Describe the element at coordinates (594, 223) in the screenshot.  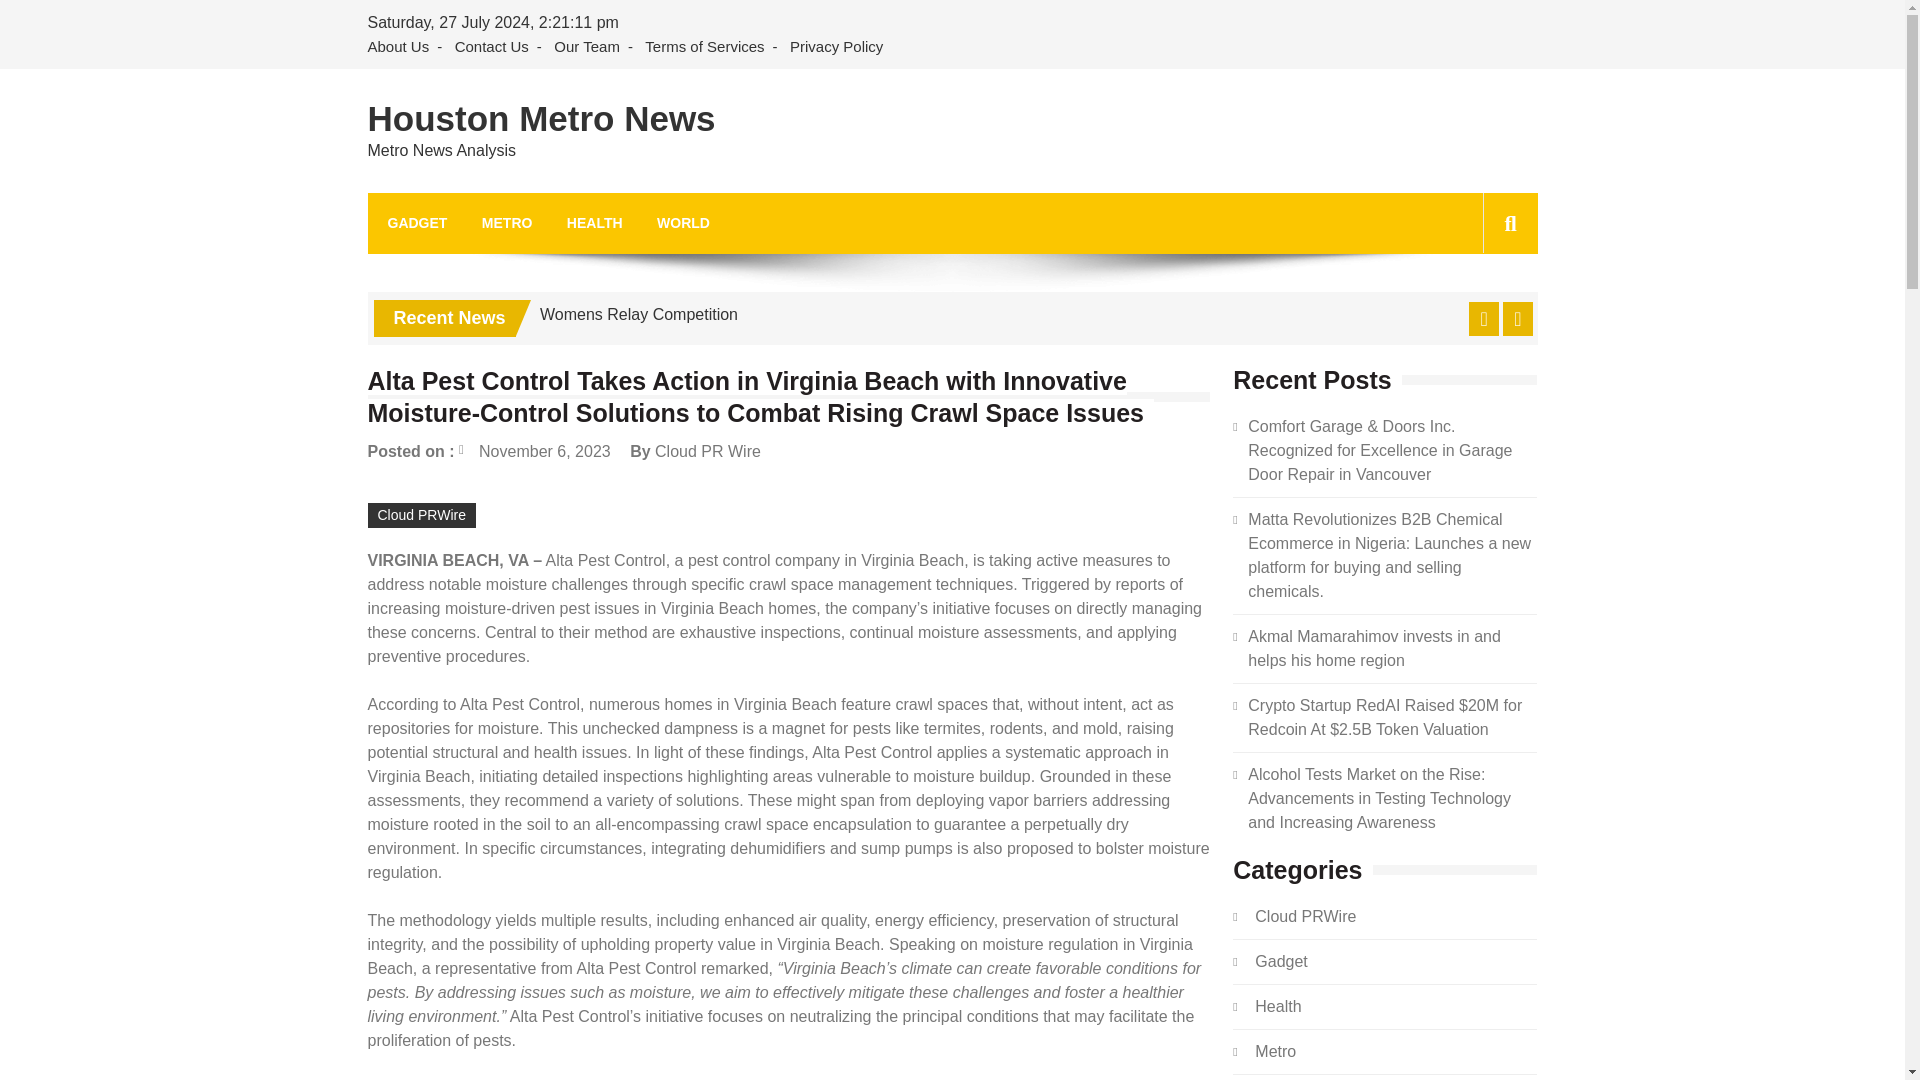
I see `HEALTH` at that location.